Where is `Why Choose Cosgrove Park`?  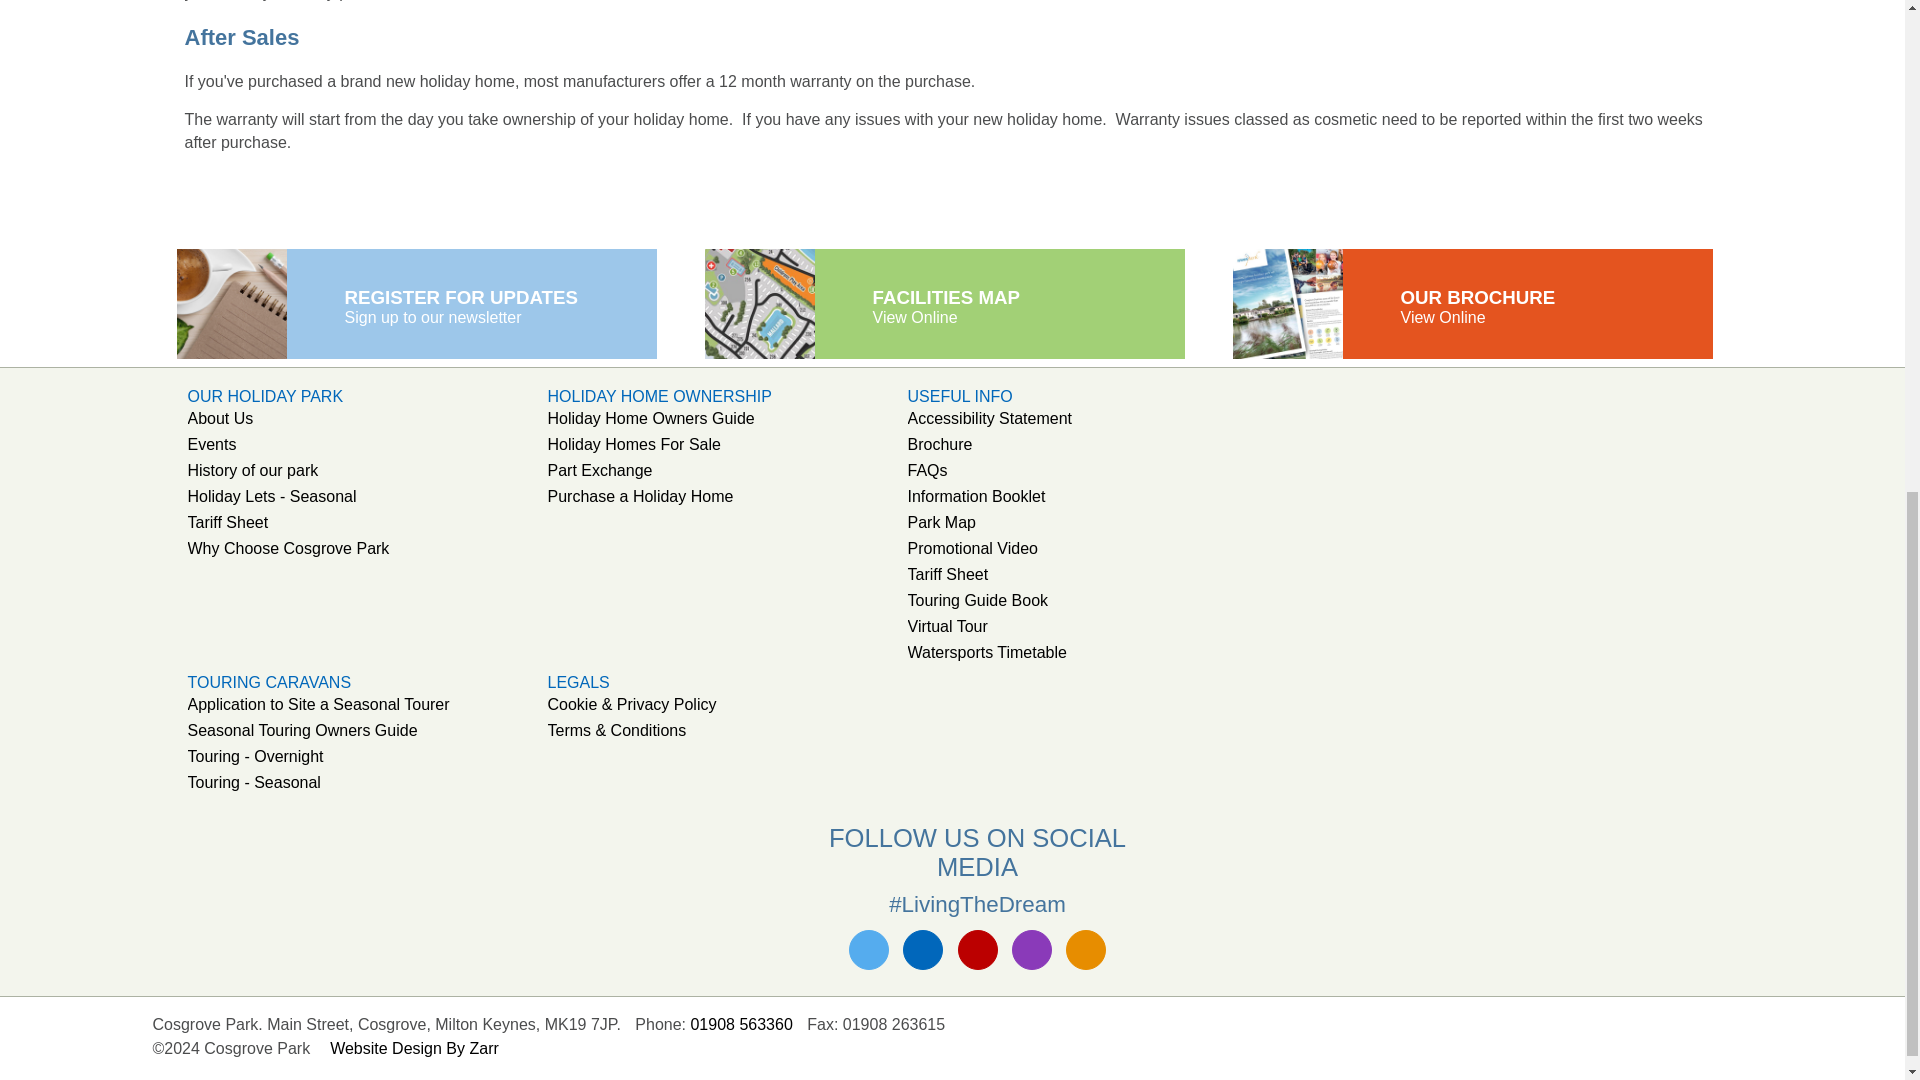
Why Choose Cosgrove Park is located at coordinates (288, 548).